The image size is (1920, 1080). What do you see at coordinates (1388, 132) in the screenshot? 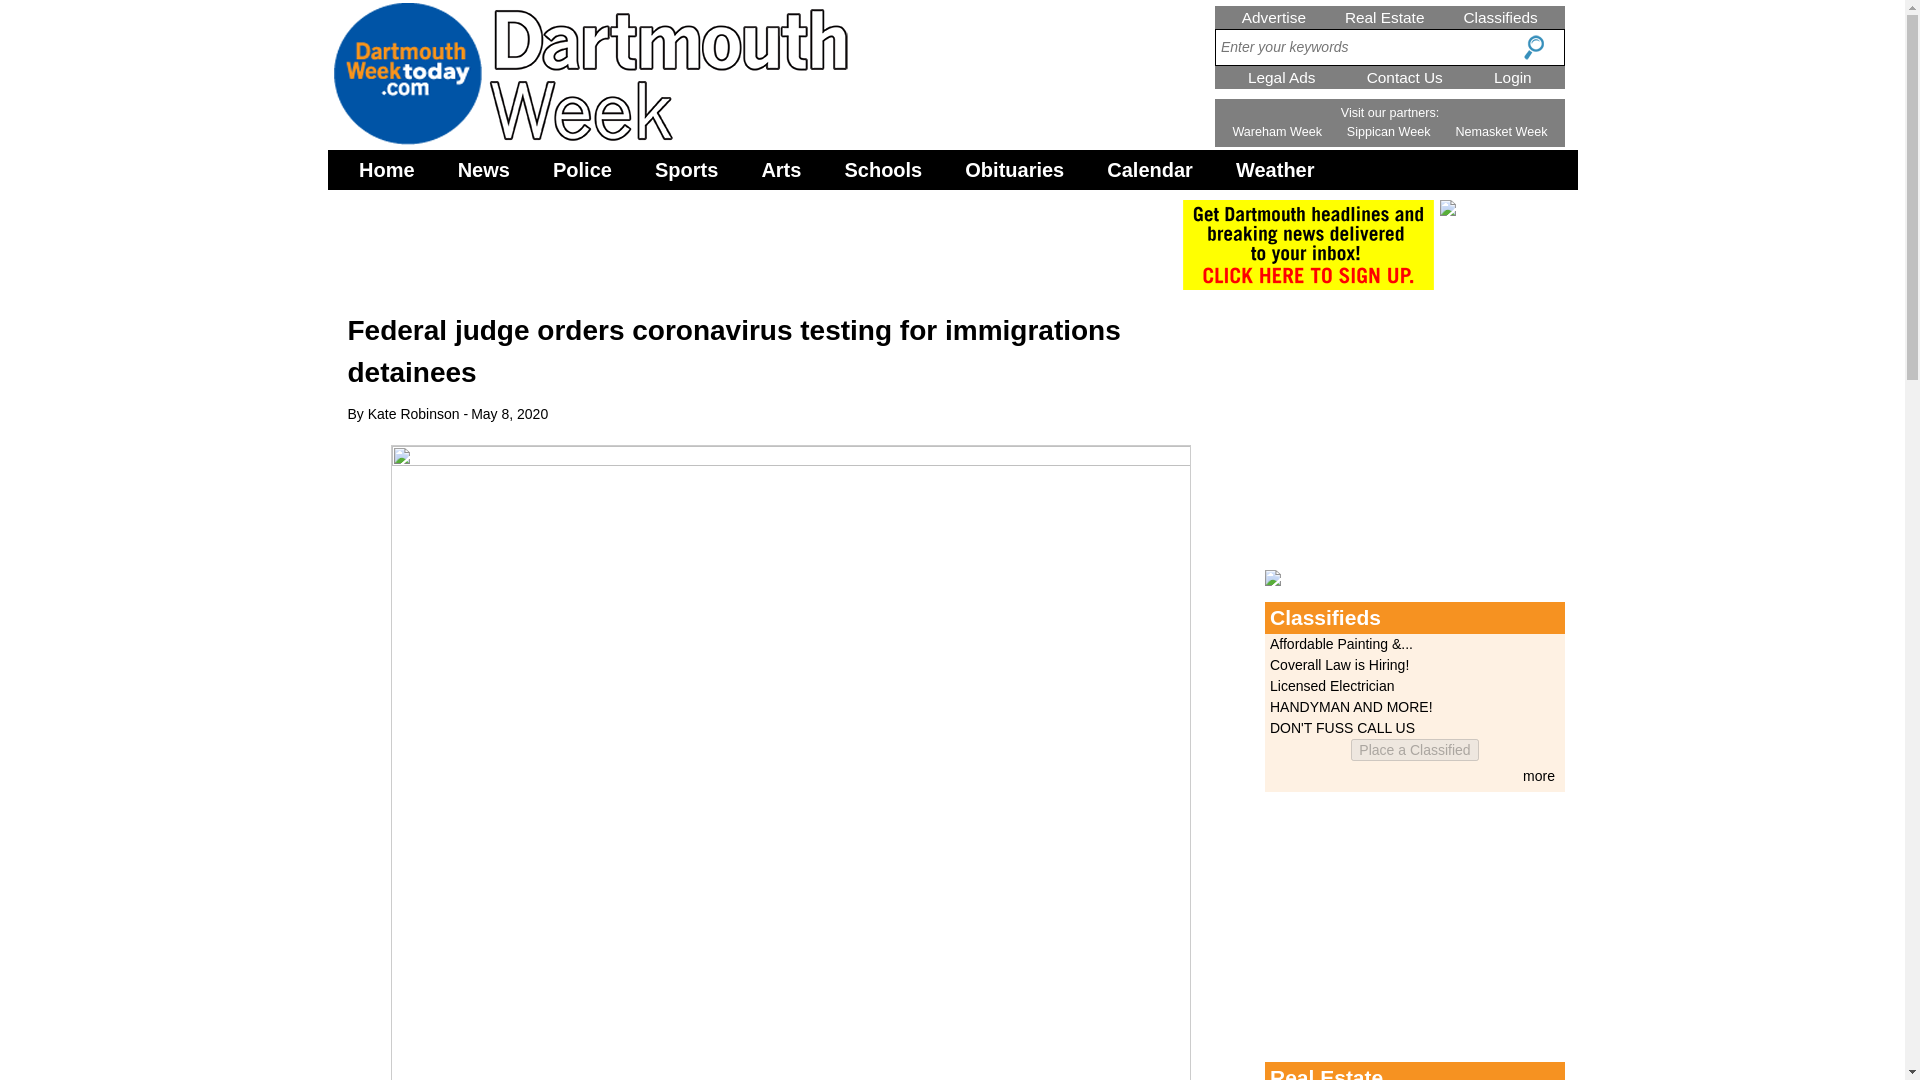
I see `Sippican Week` at bounding box center [1388, 132].